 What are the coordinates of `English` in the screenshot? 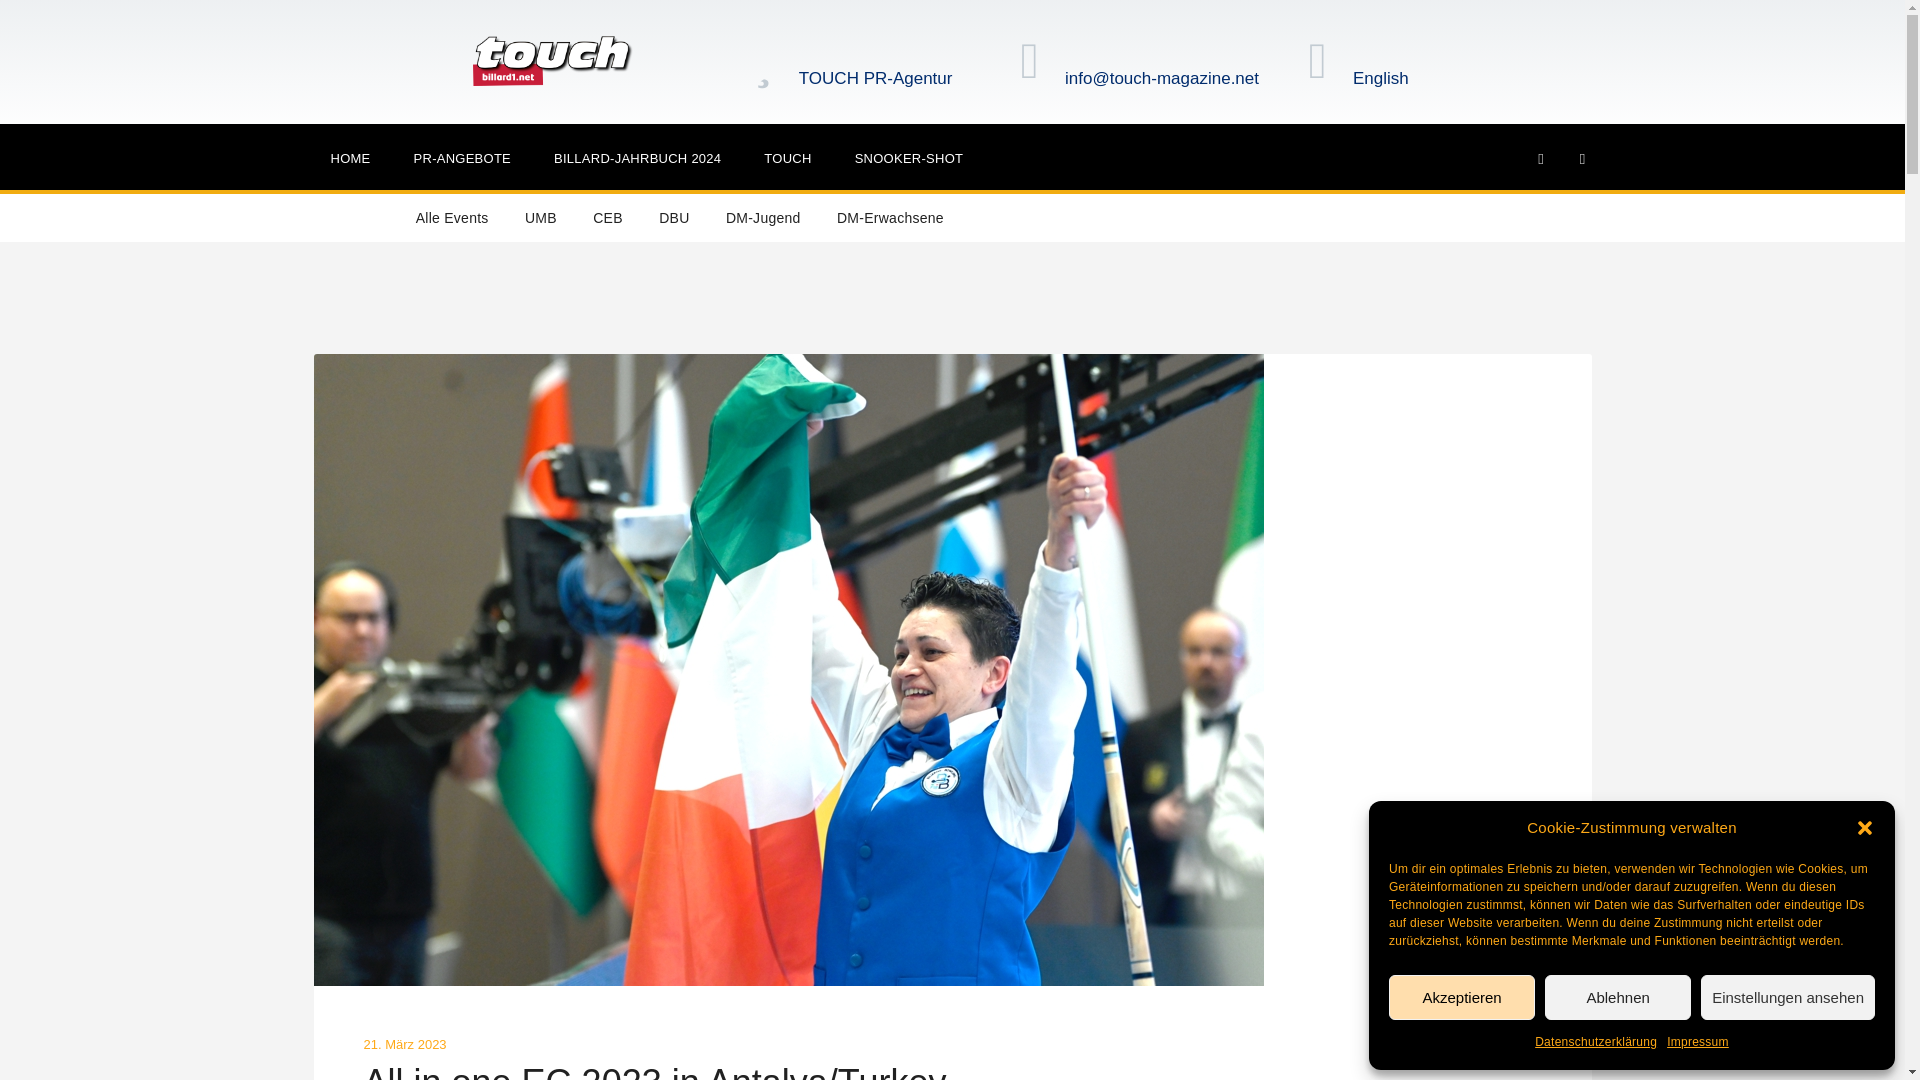 It's located at (1428, 79).